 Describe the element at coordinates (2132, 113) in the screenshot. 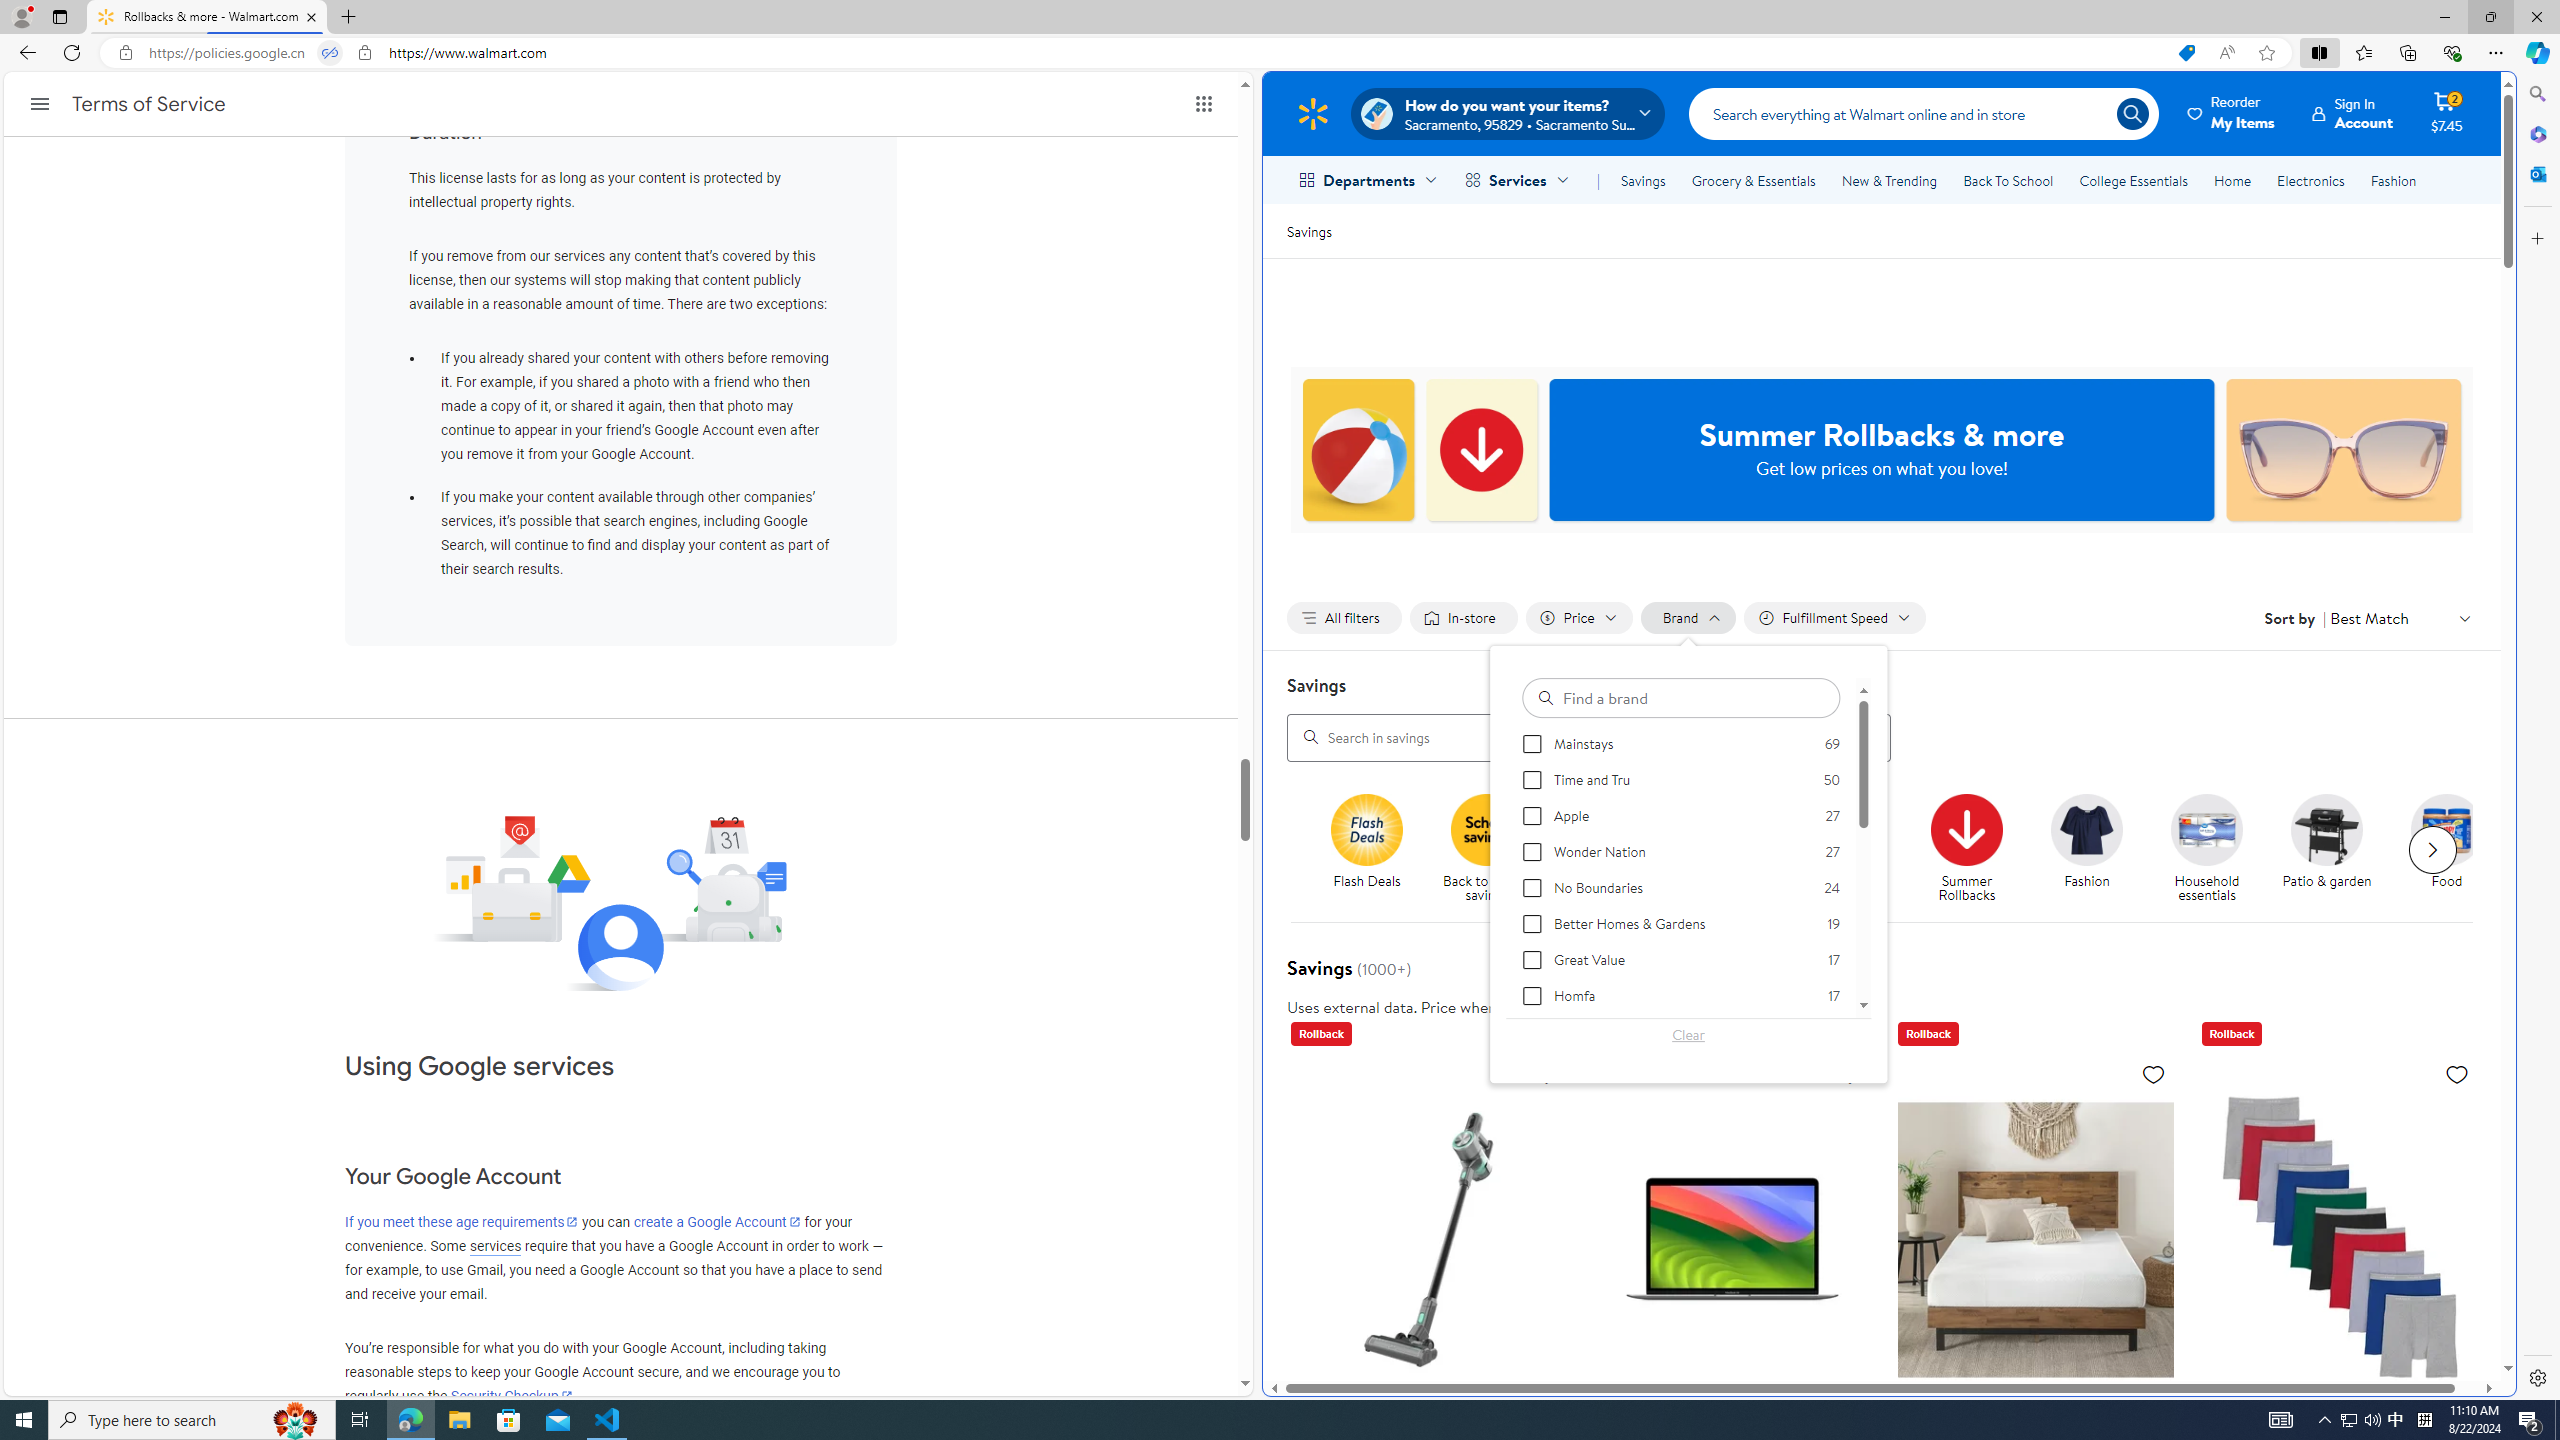

I see `Search icon` at that location.